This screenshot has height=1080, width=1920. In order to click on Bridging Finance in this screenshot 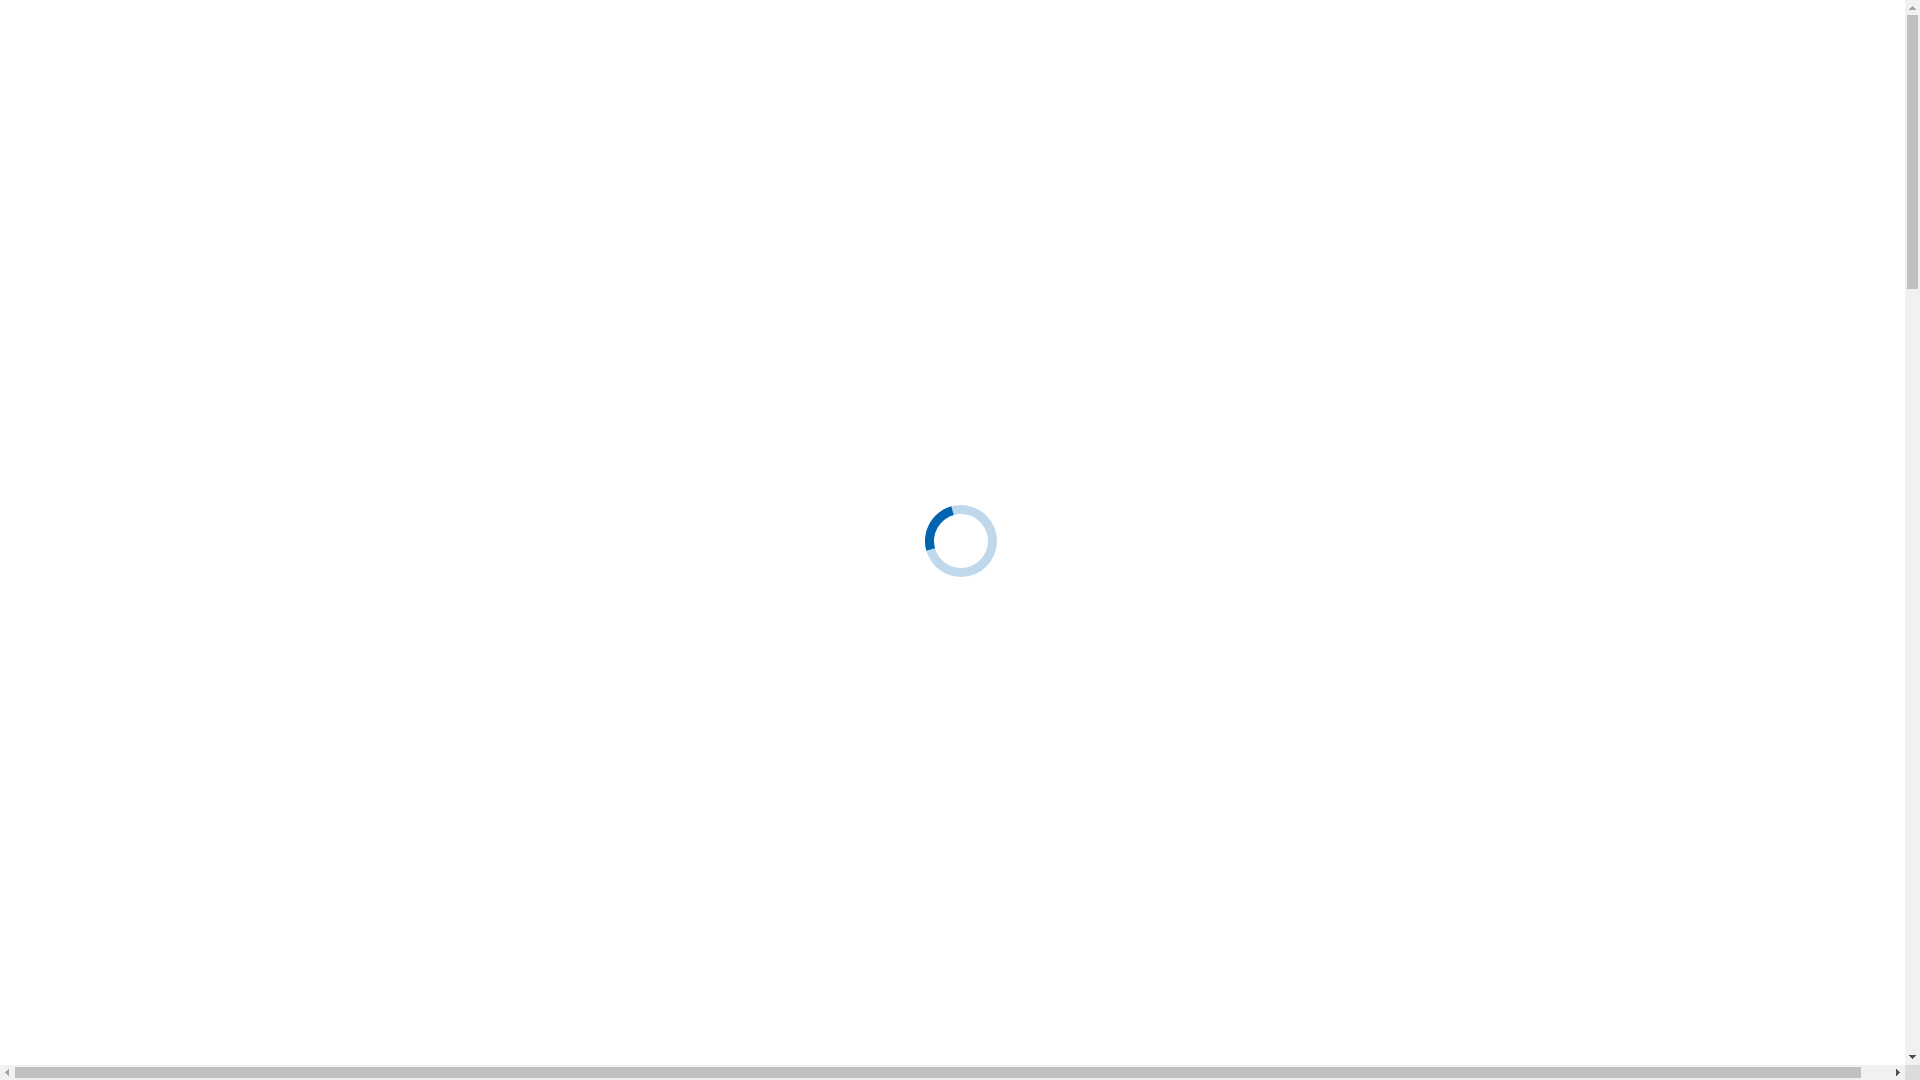, I will do `click(224, 284)`.